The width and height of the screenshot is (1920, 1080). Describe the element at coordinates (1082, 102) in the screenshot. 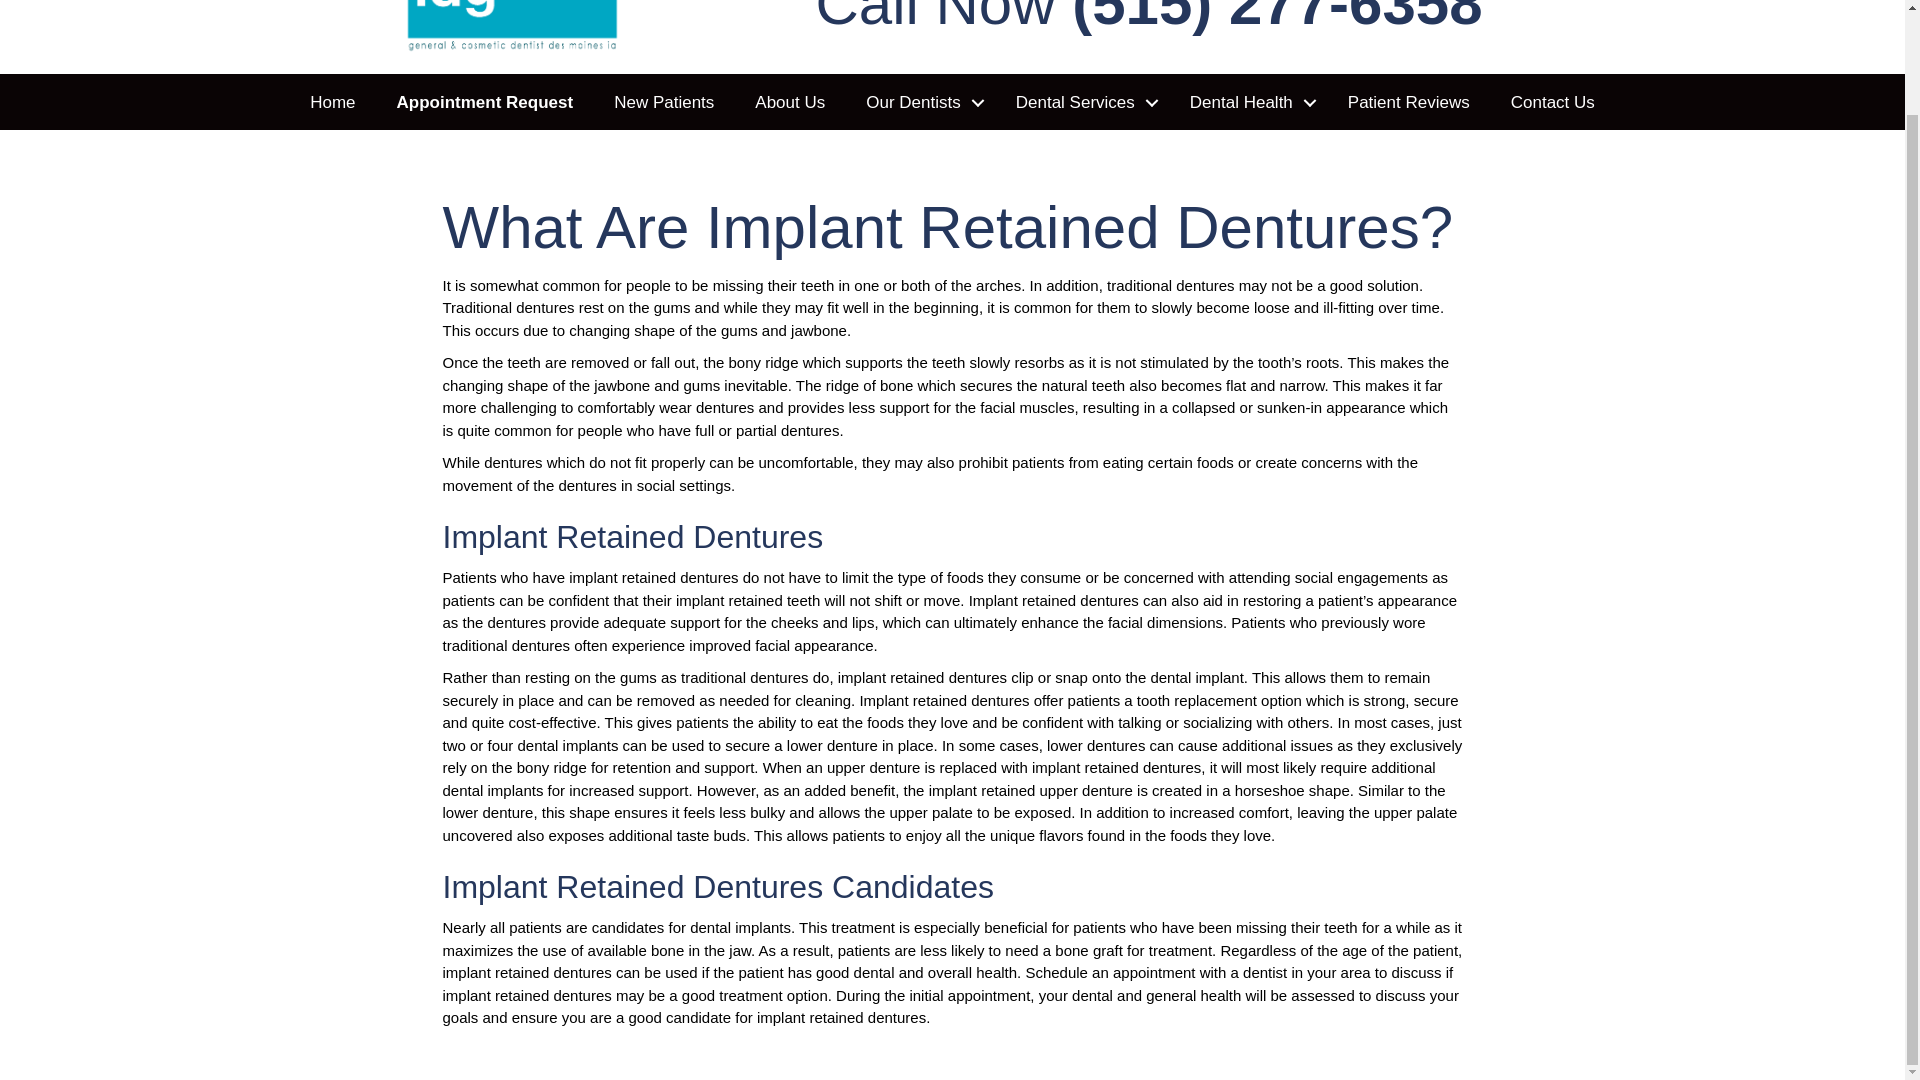

I see `Dental Services` at that location.